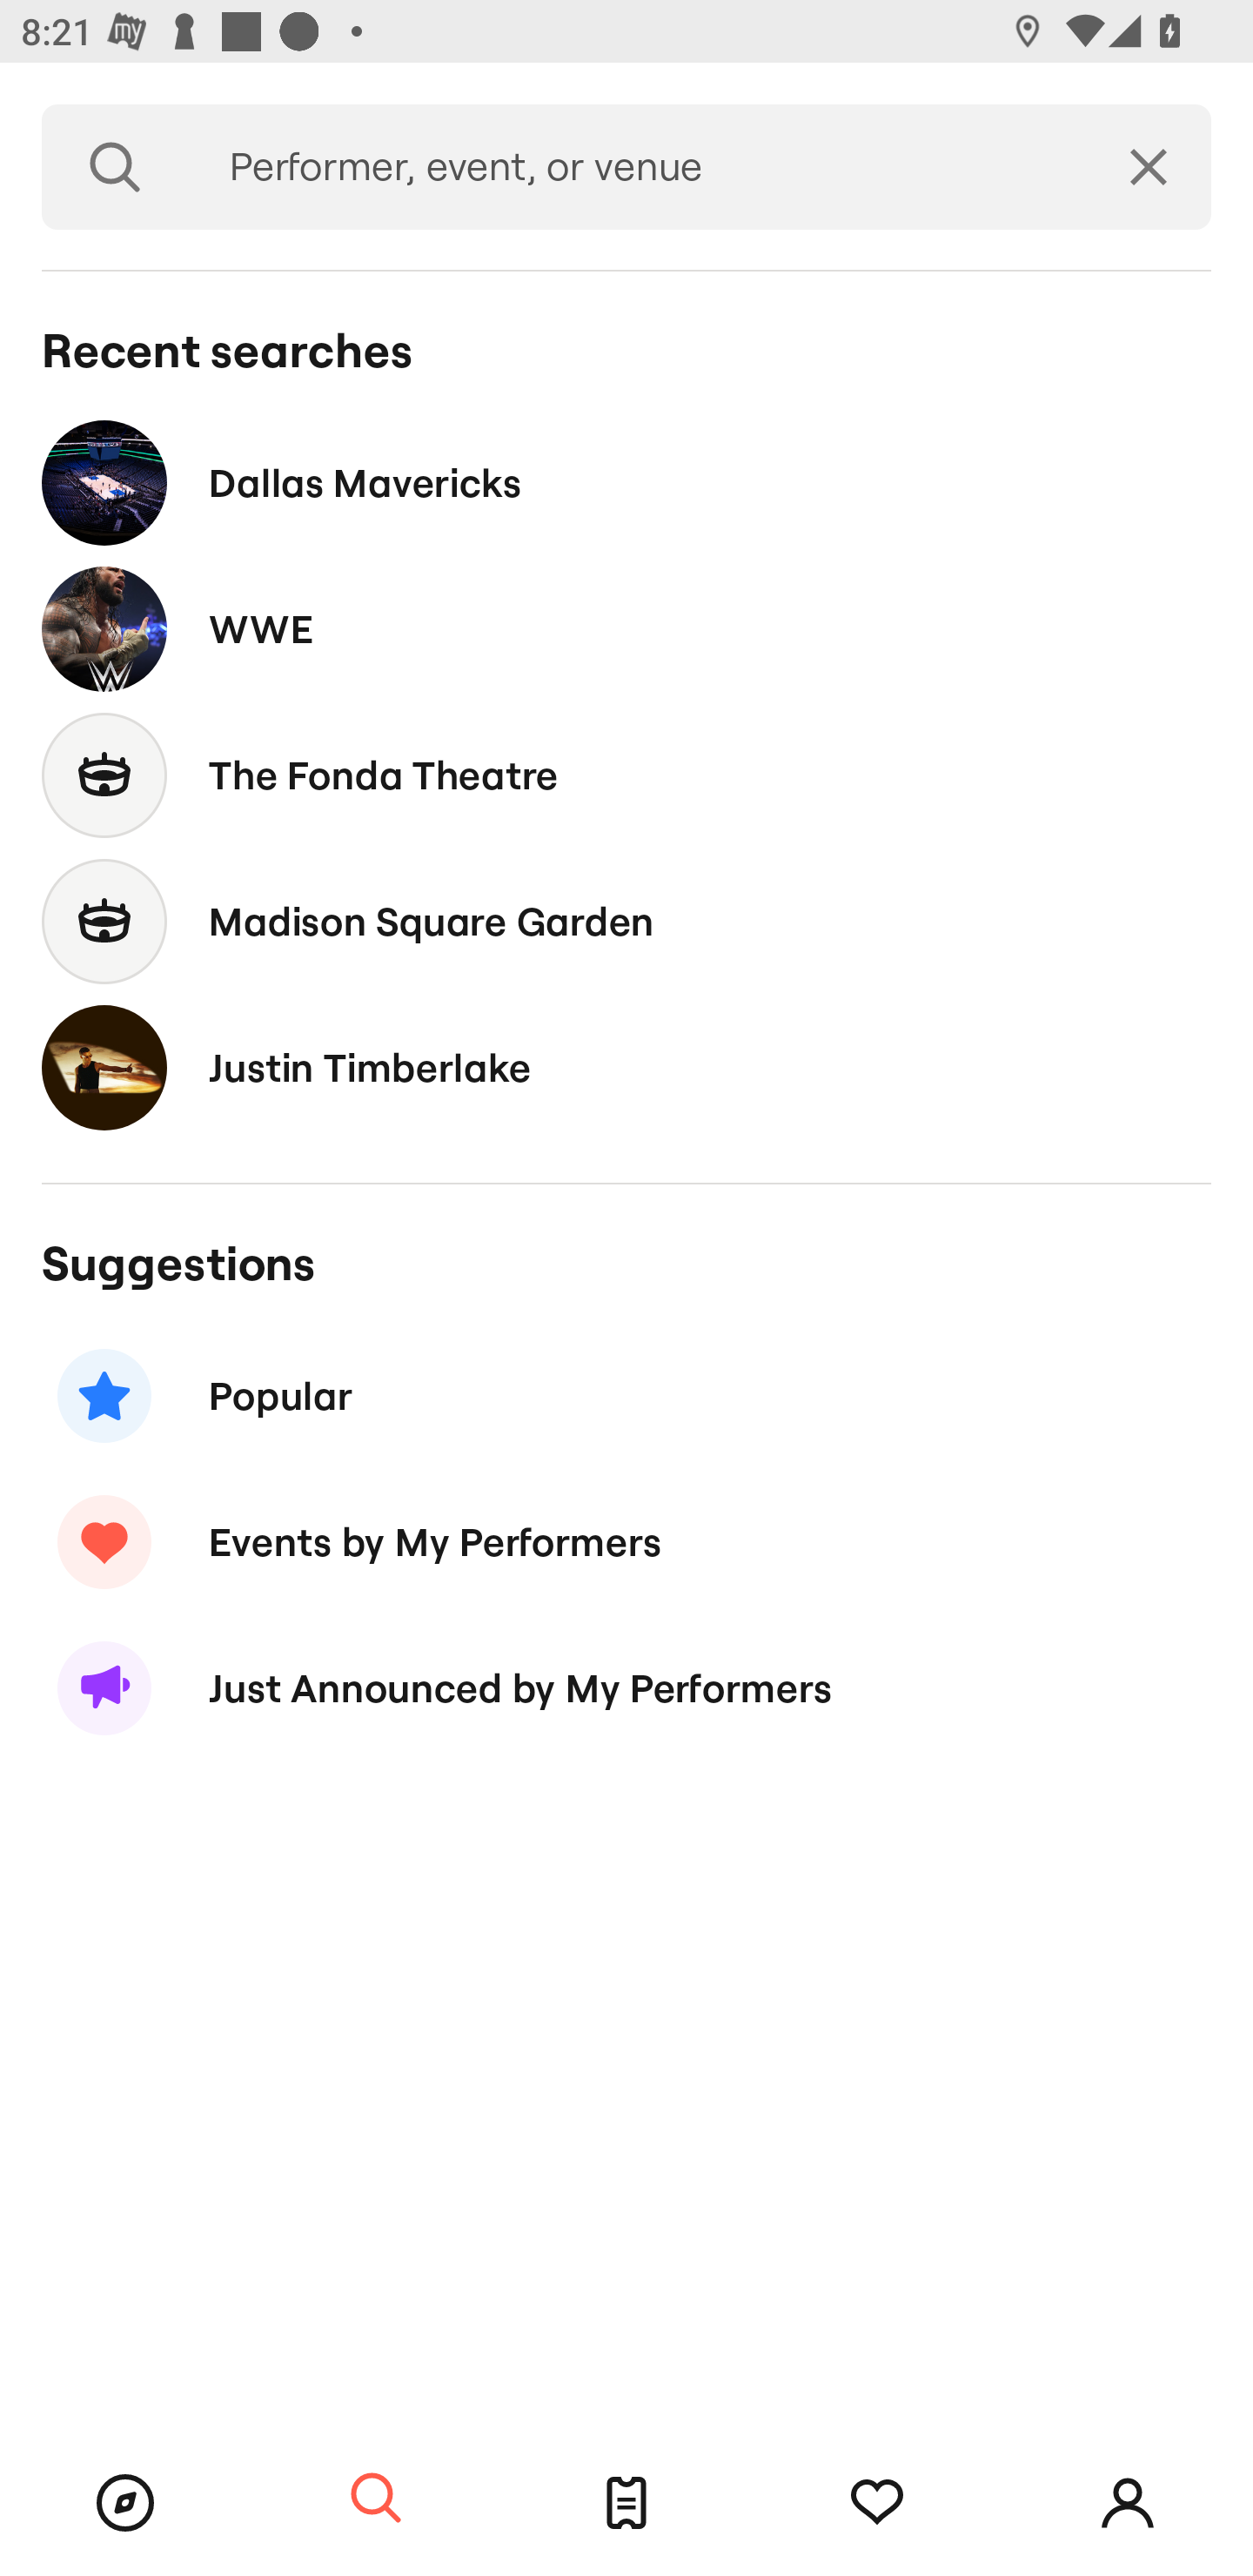 This screenshot has width=1253, height=2576. What do you see at coordinates (1128, 2503) in the screenshot?
I see `Account` at bounding box center [1128, 2503].